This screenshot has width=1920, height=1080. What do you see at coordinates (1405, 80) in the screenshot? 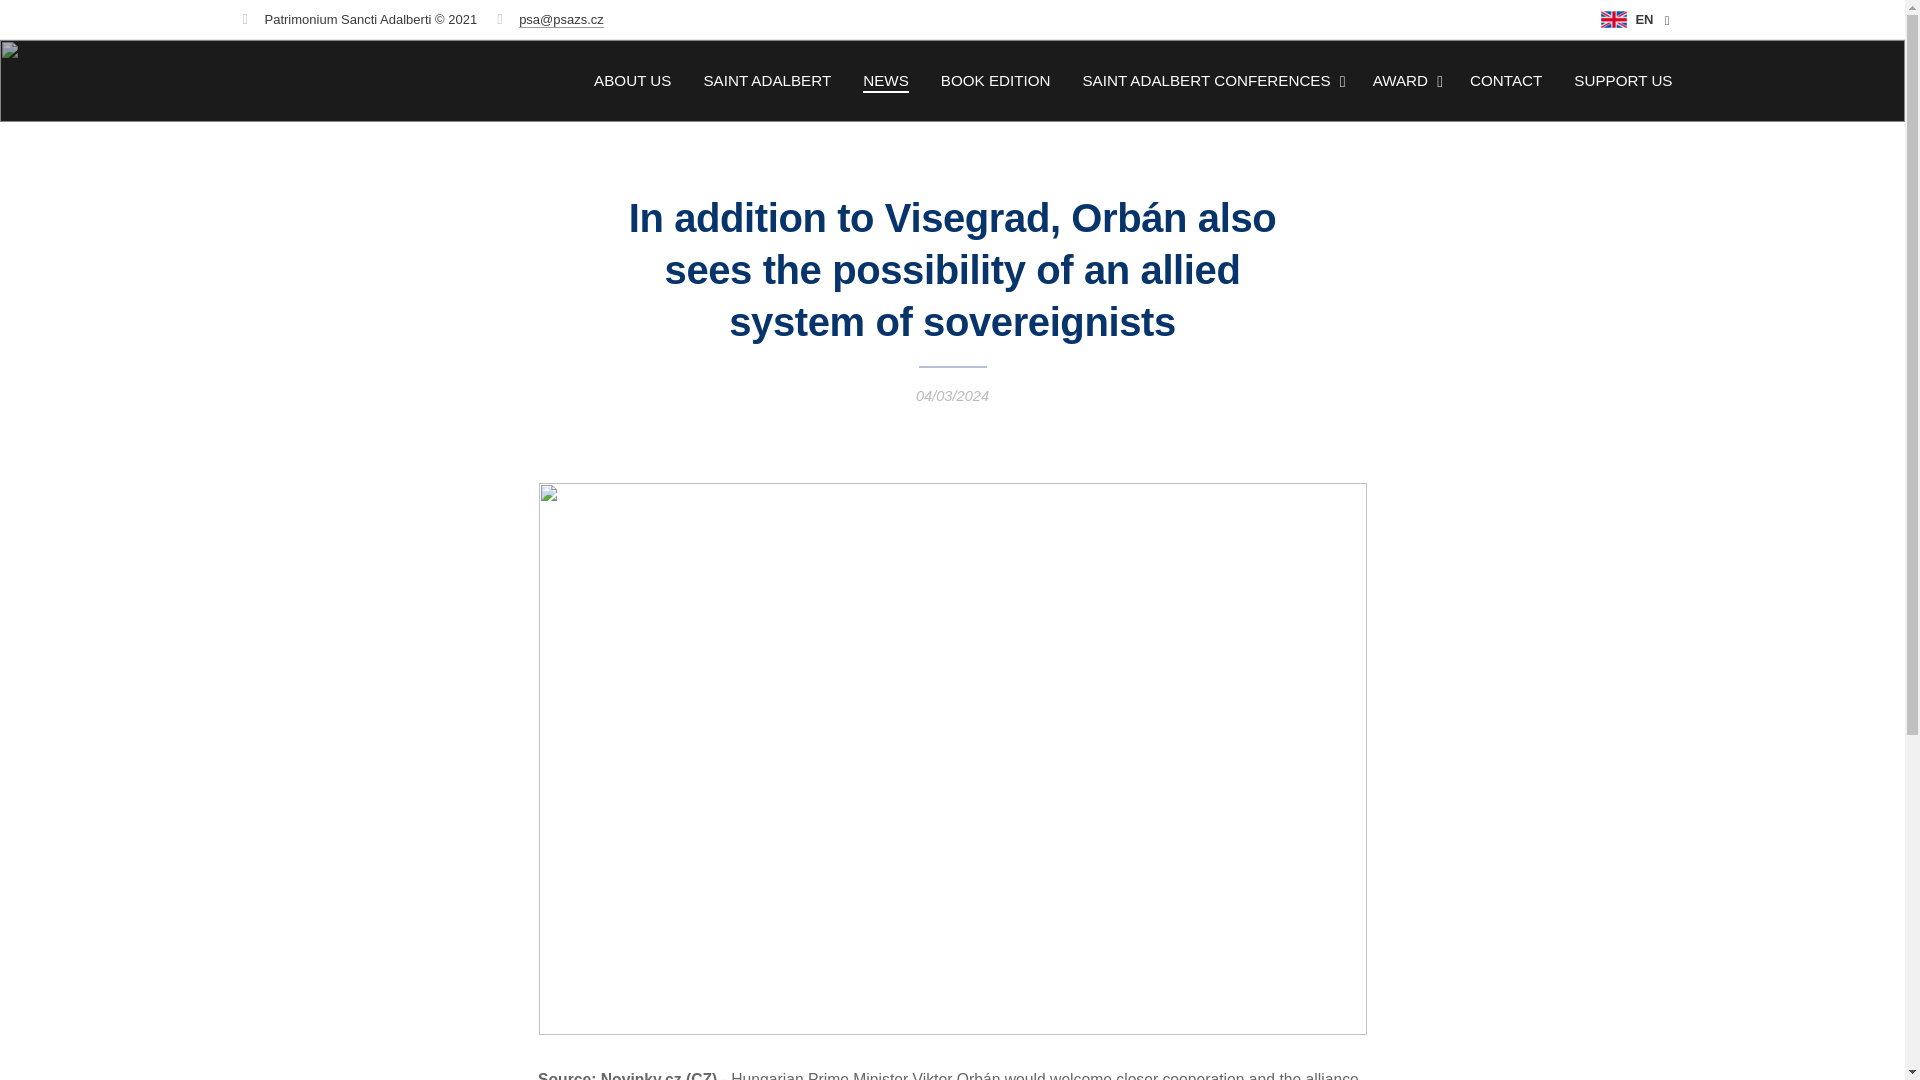
I see `AWARD` at bounding box center [1405, 80].